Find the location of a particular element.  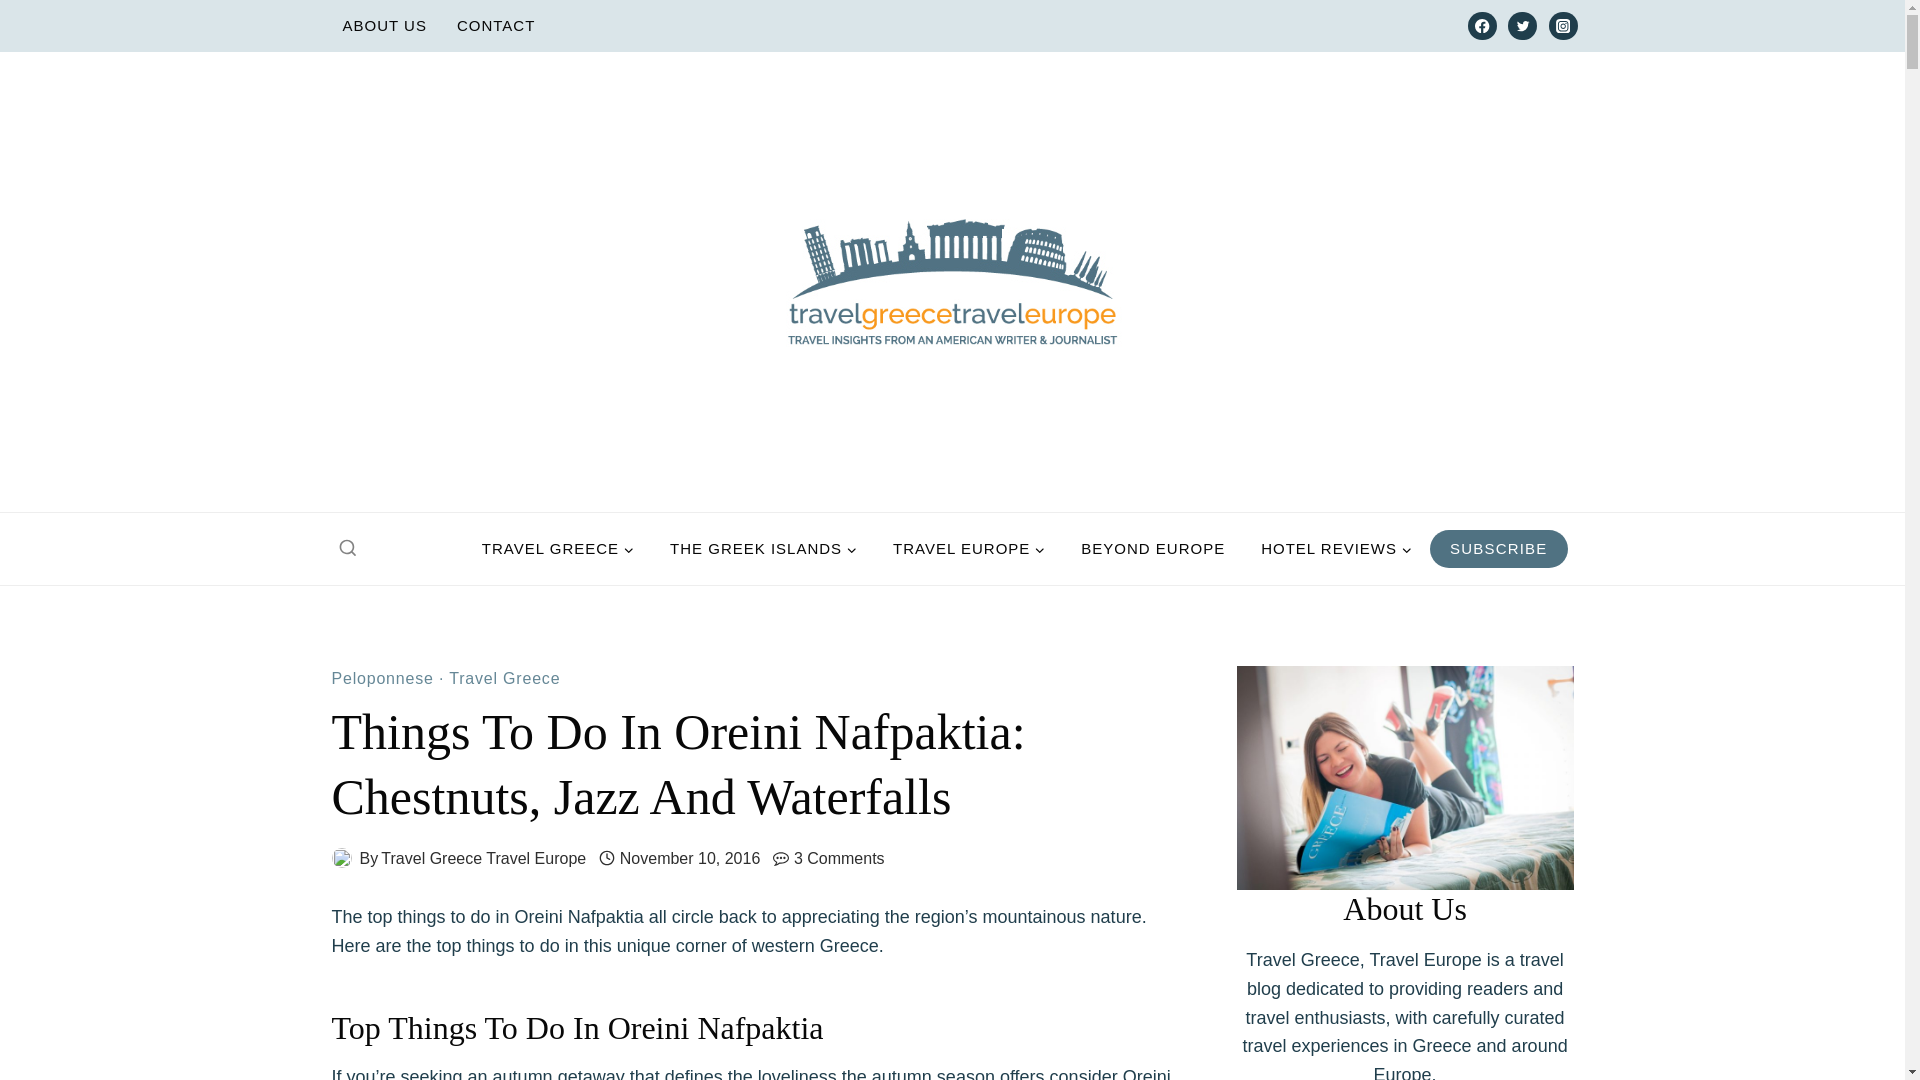

3 Comments is located at coordinates (840, 858).